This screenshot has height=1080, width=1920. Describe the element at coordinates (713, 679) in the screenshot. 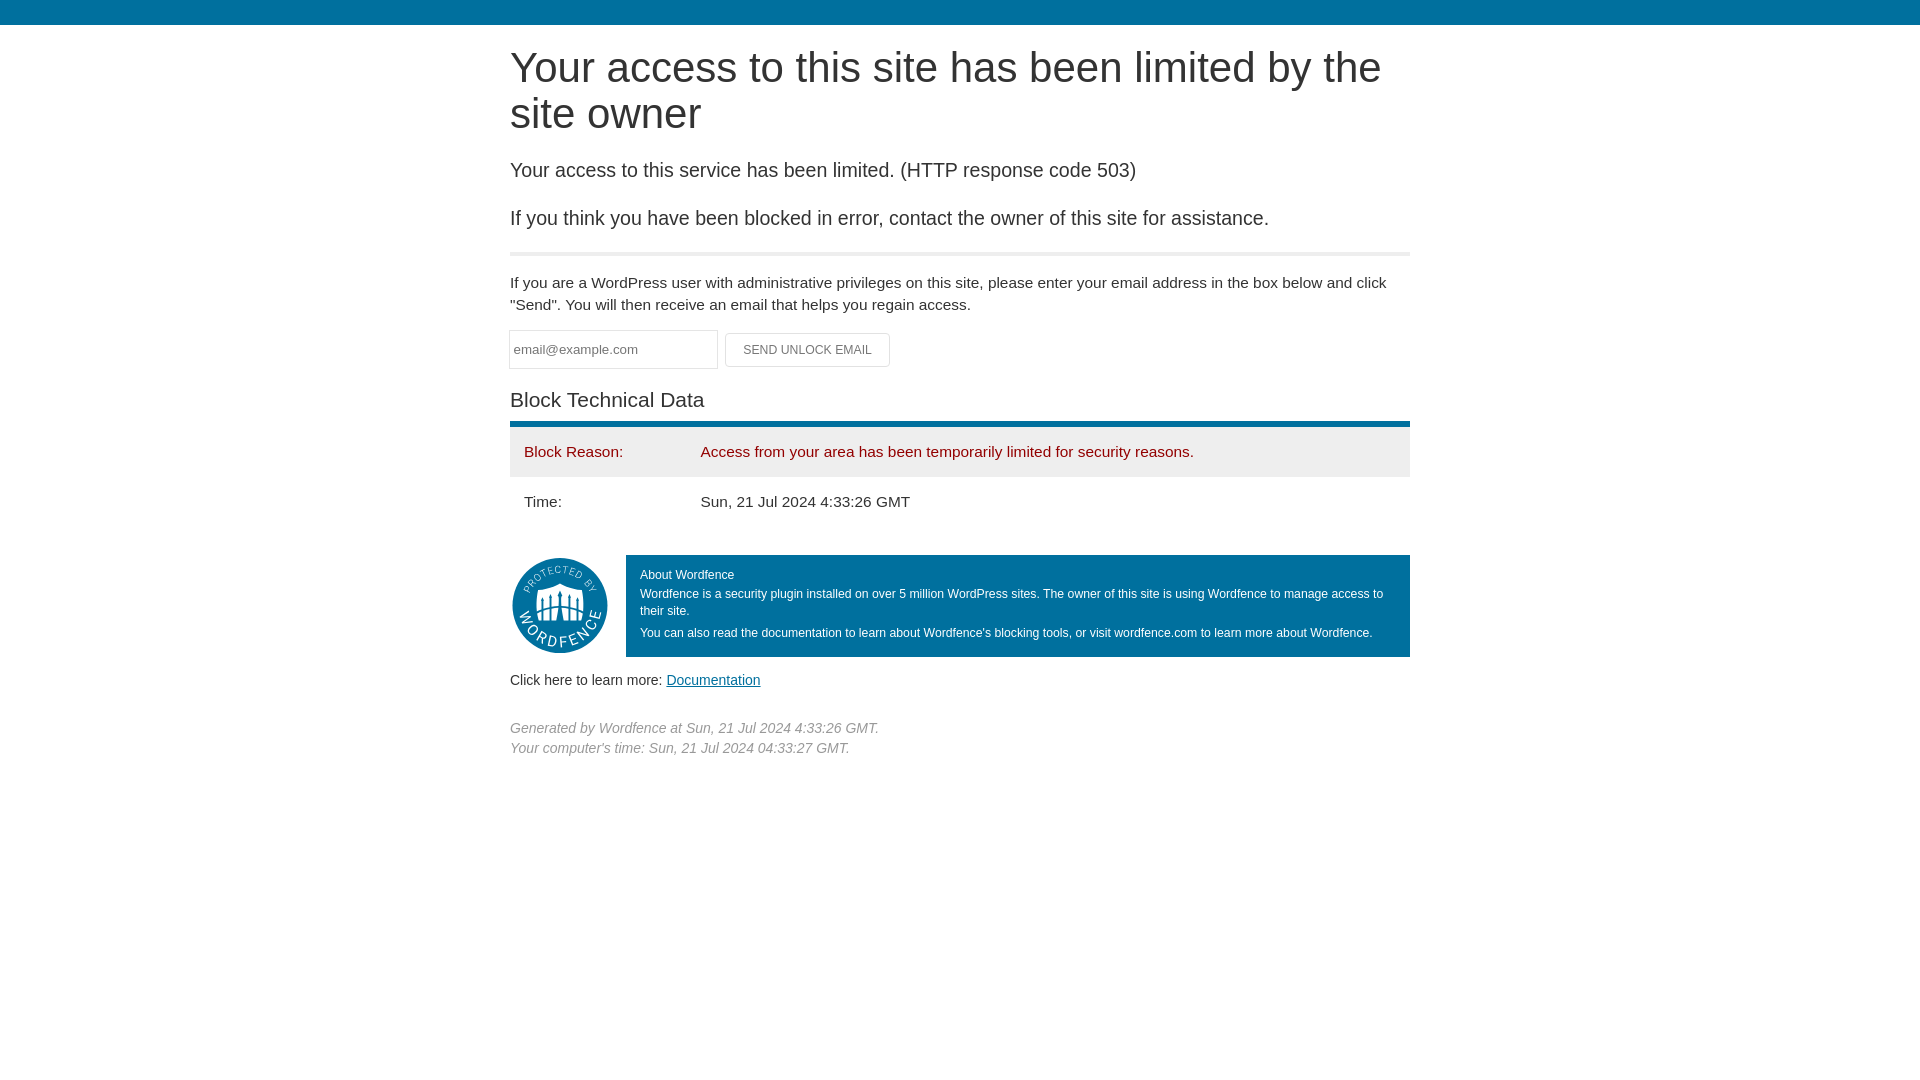

I see `Documentation` at that location.